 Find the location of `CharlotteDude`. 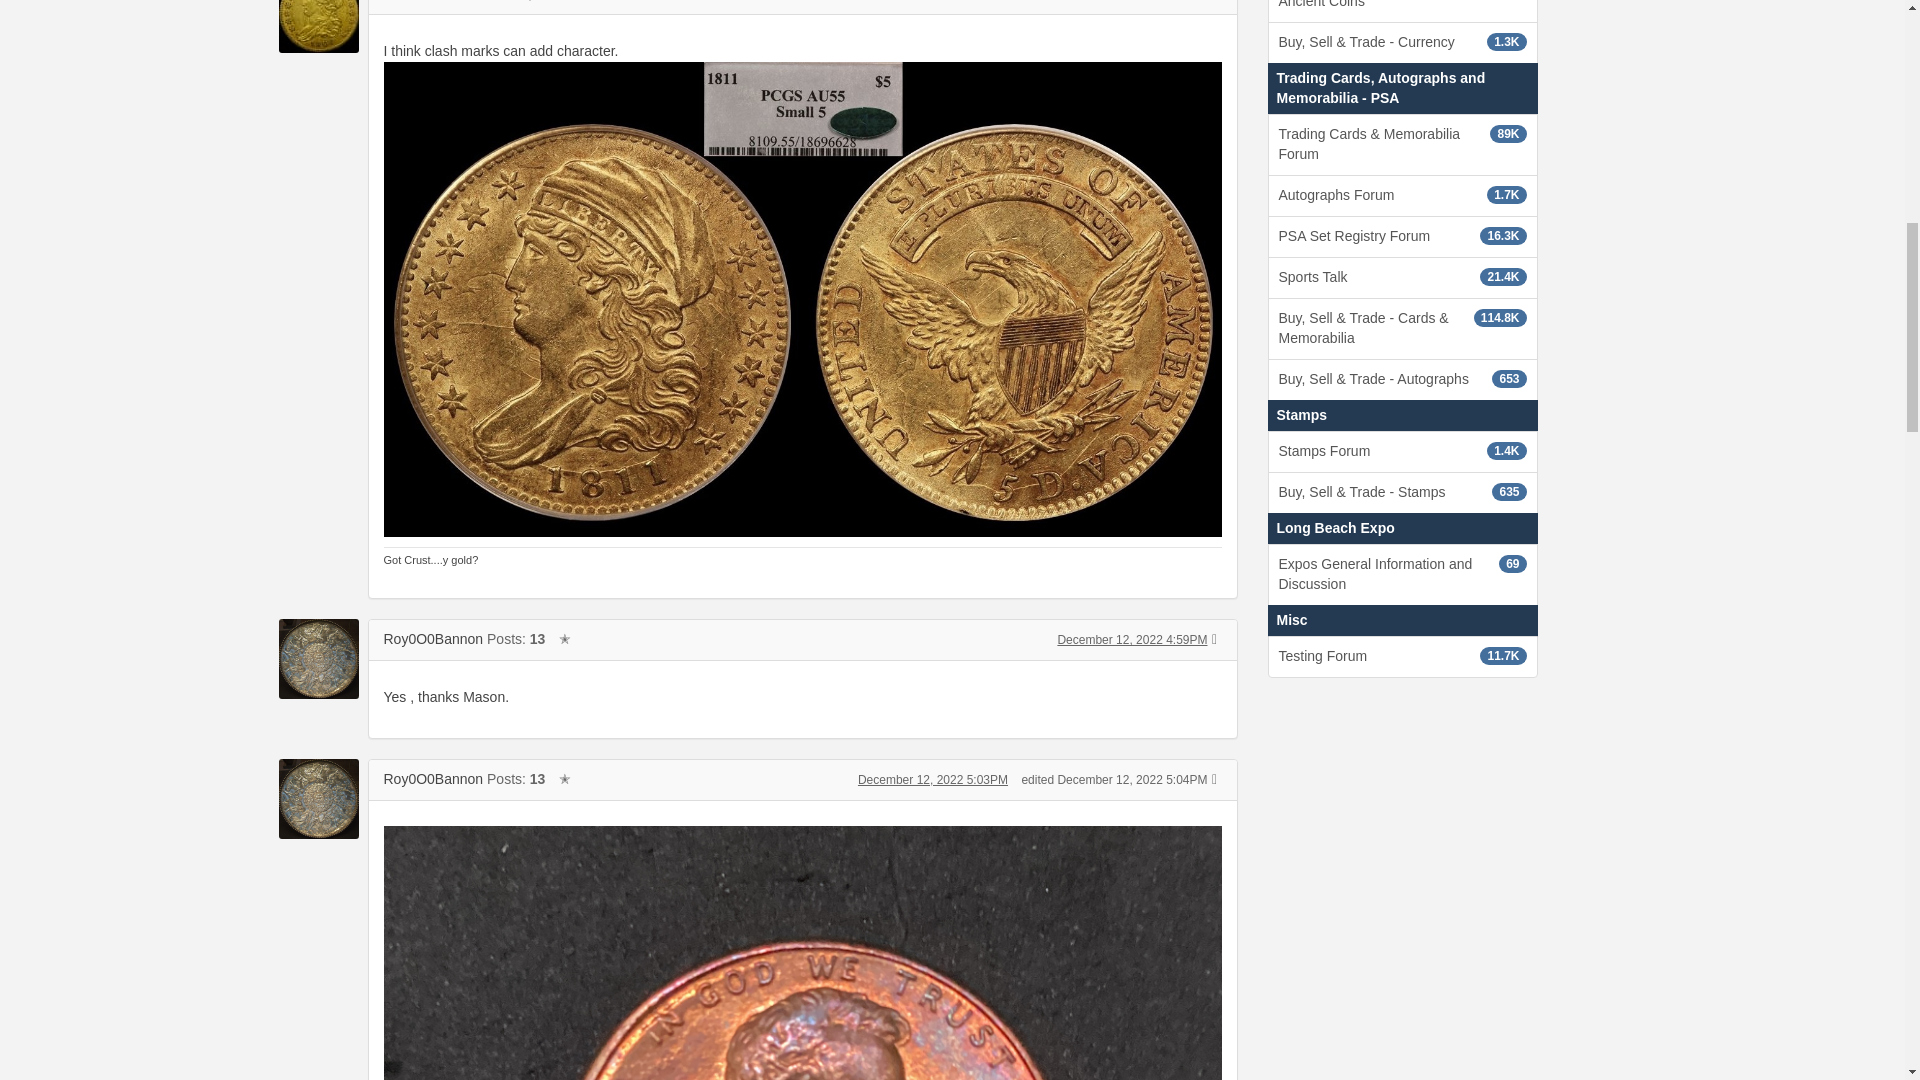

CharlotteDude is located at coordinates (429, 0).